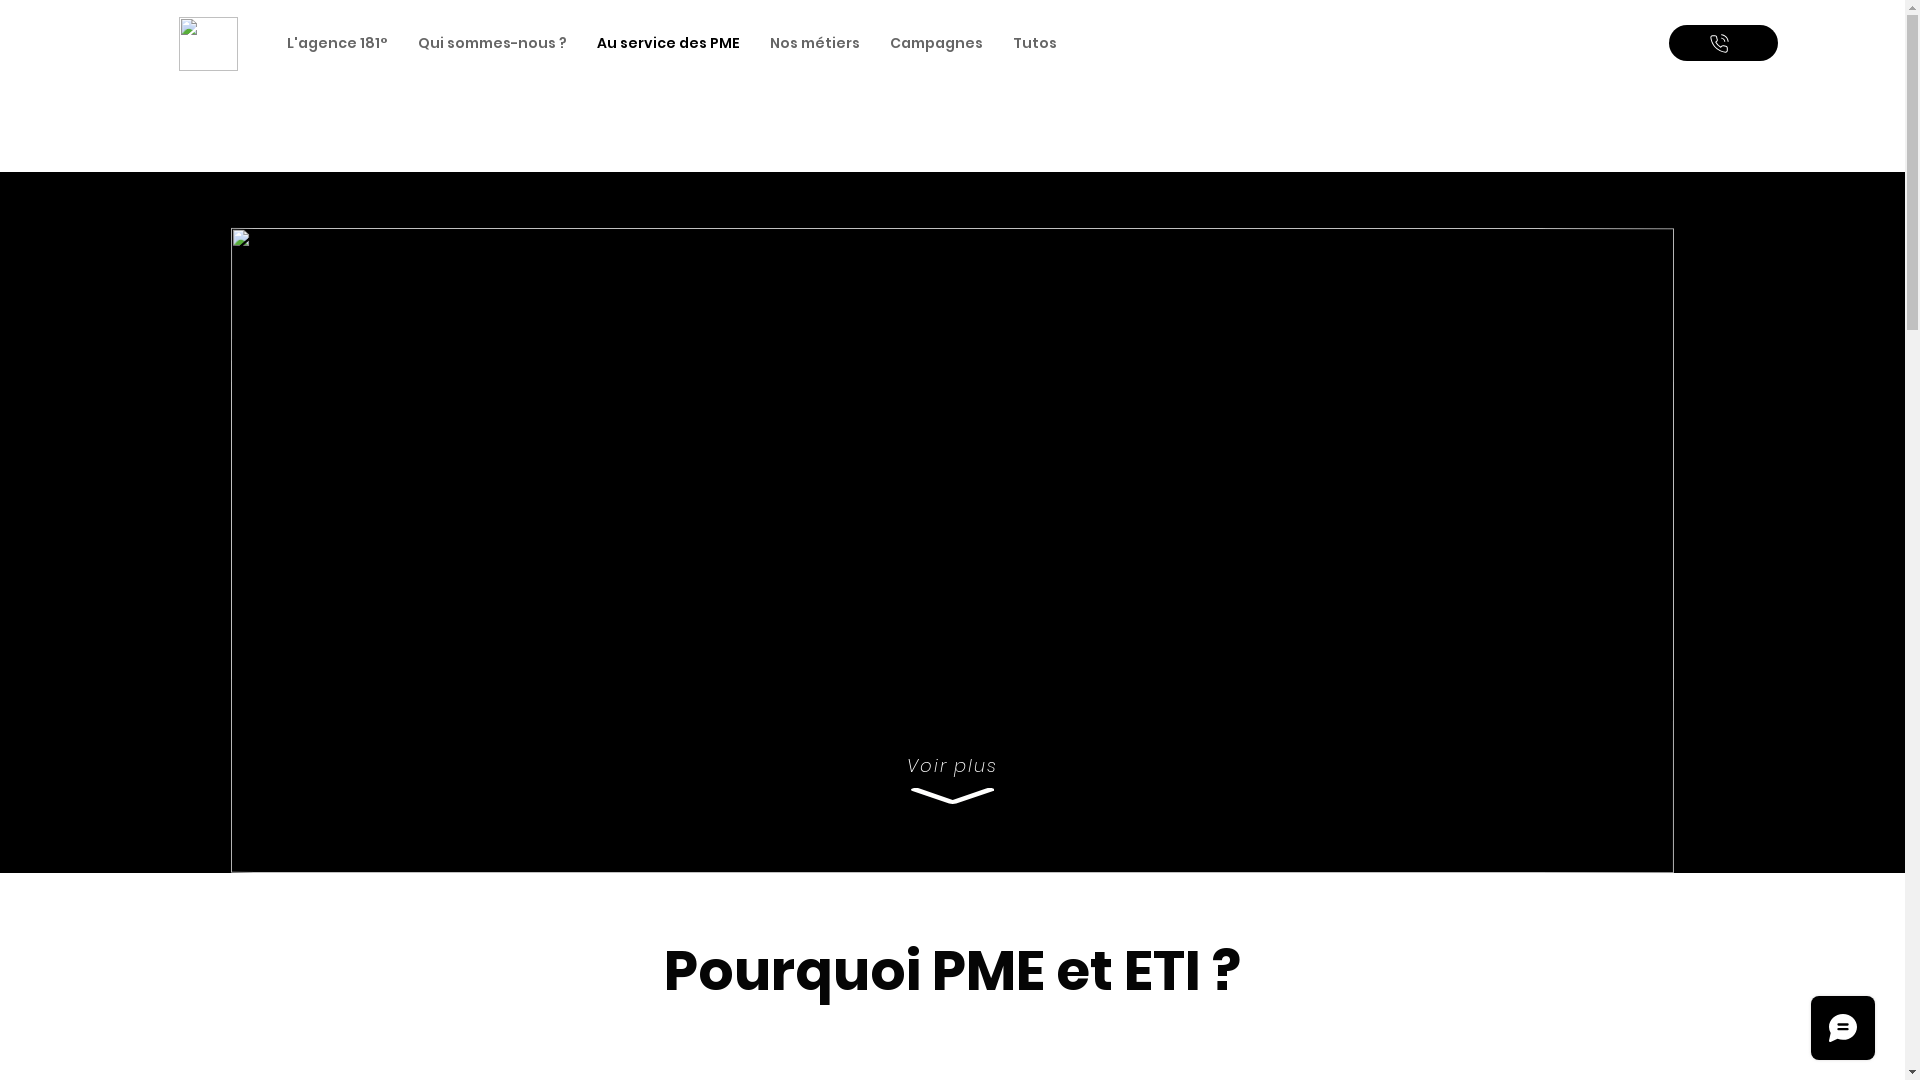  I want to click on Campagnes, so click(936, 44).